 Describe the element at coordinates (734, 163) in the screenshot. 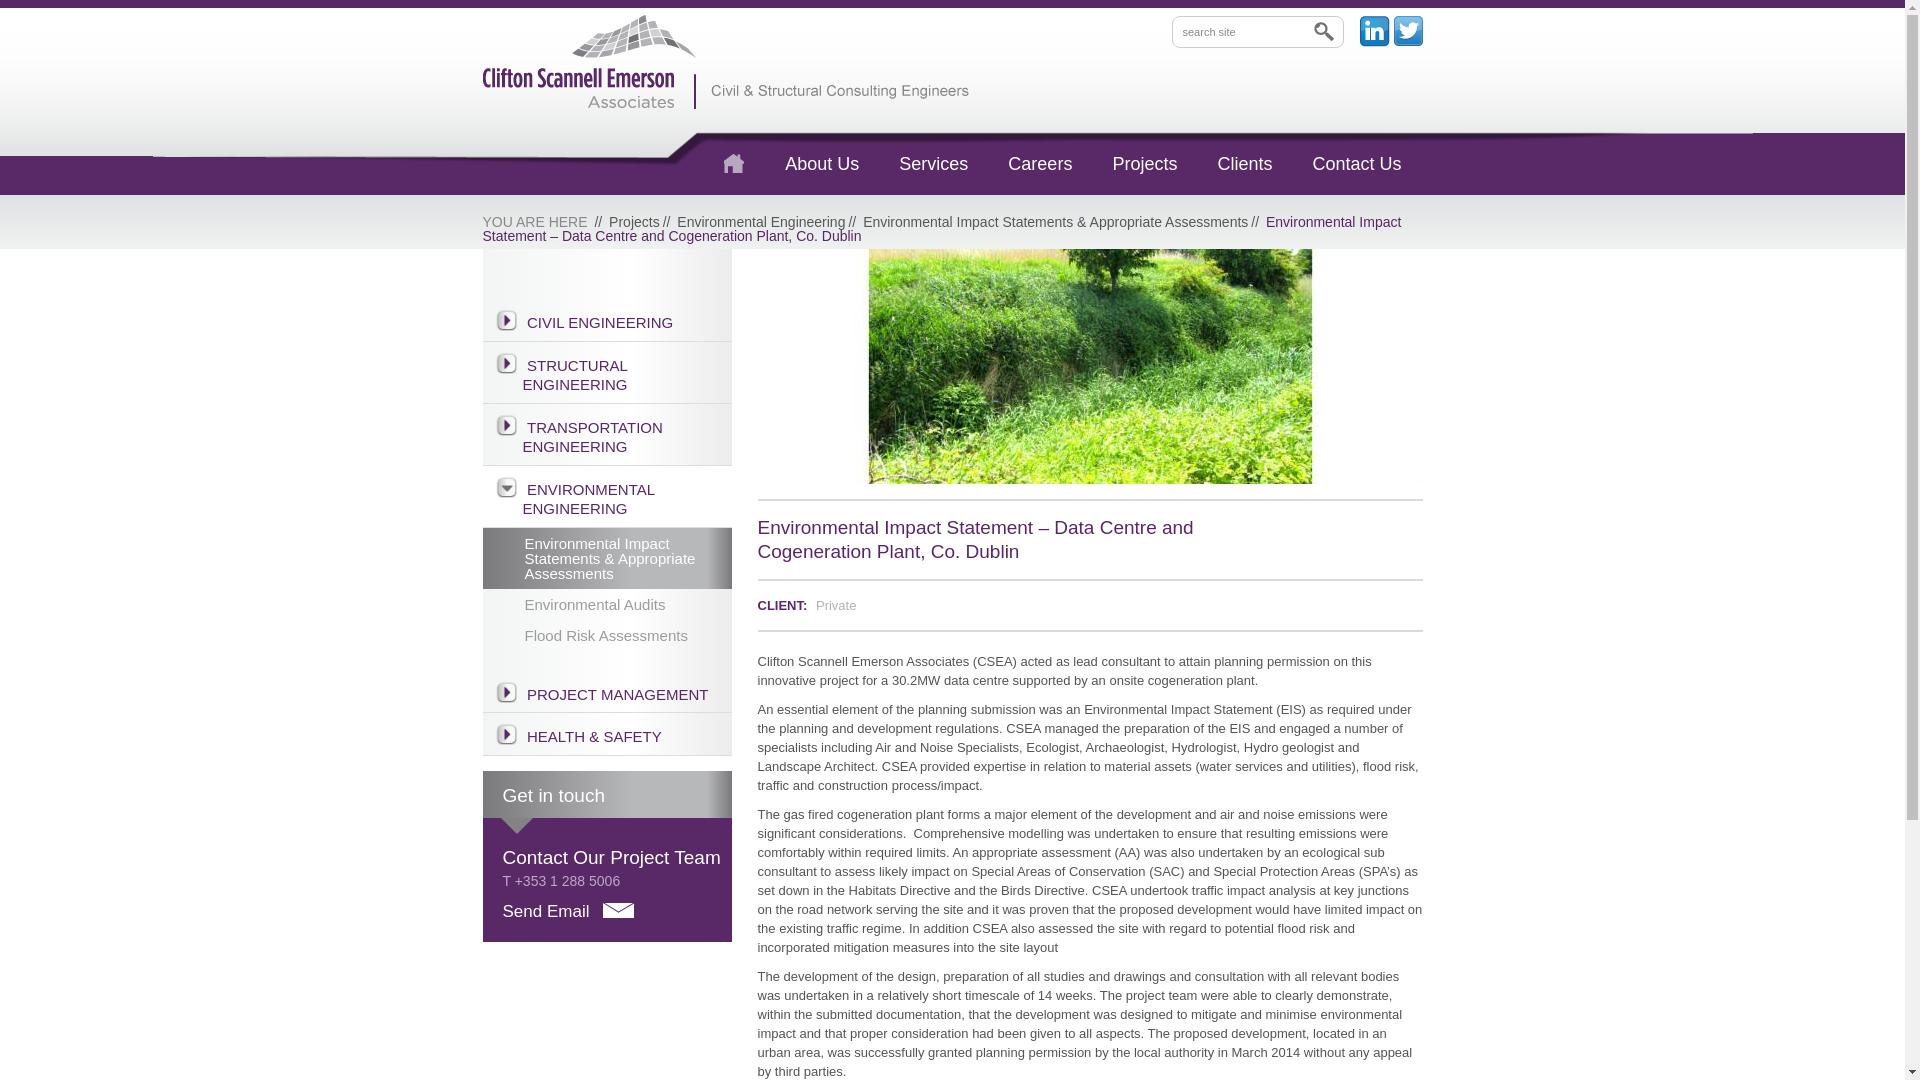

I see `Home` at that location.